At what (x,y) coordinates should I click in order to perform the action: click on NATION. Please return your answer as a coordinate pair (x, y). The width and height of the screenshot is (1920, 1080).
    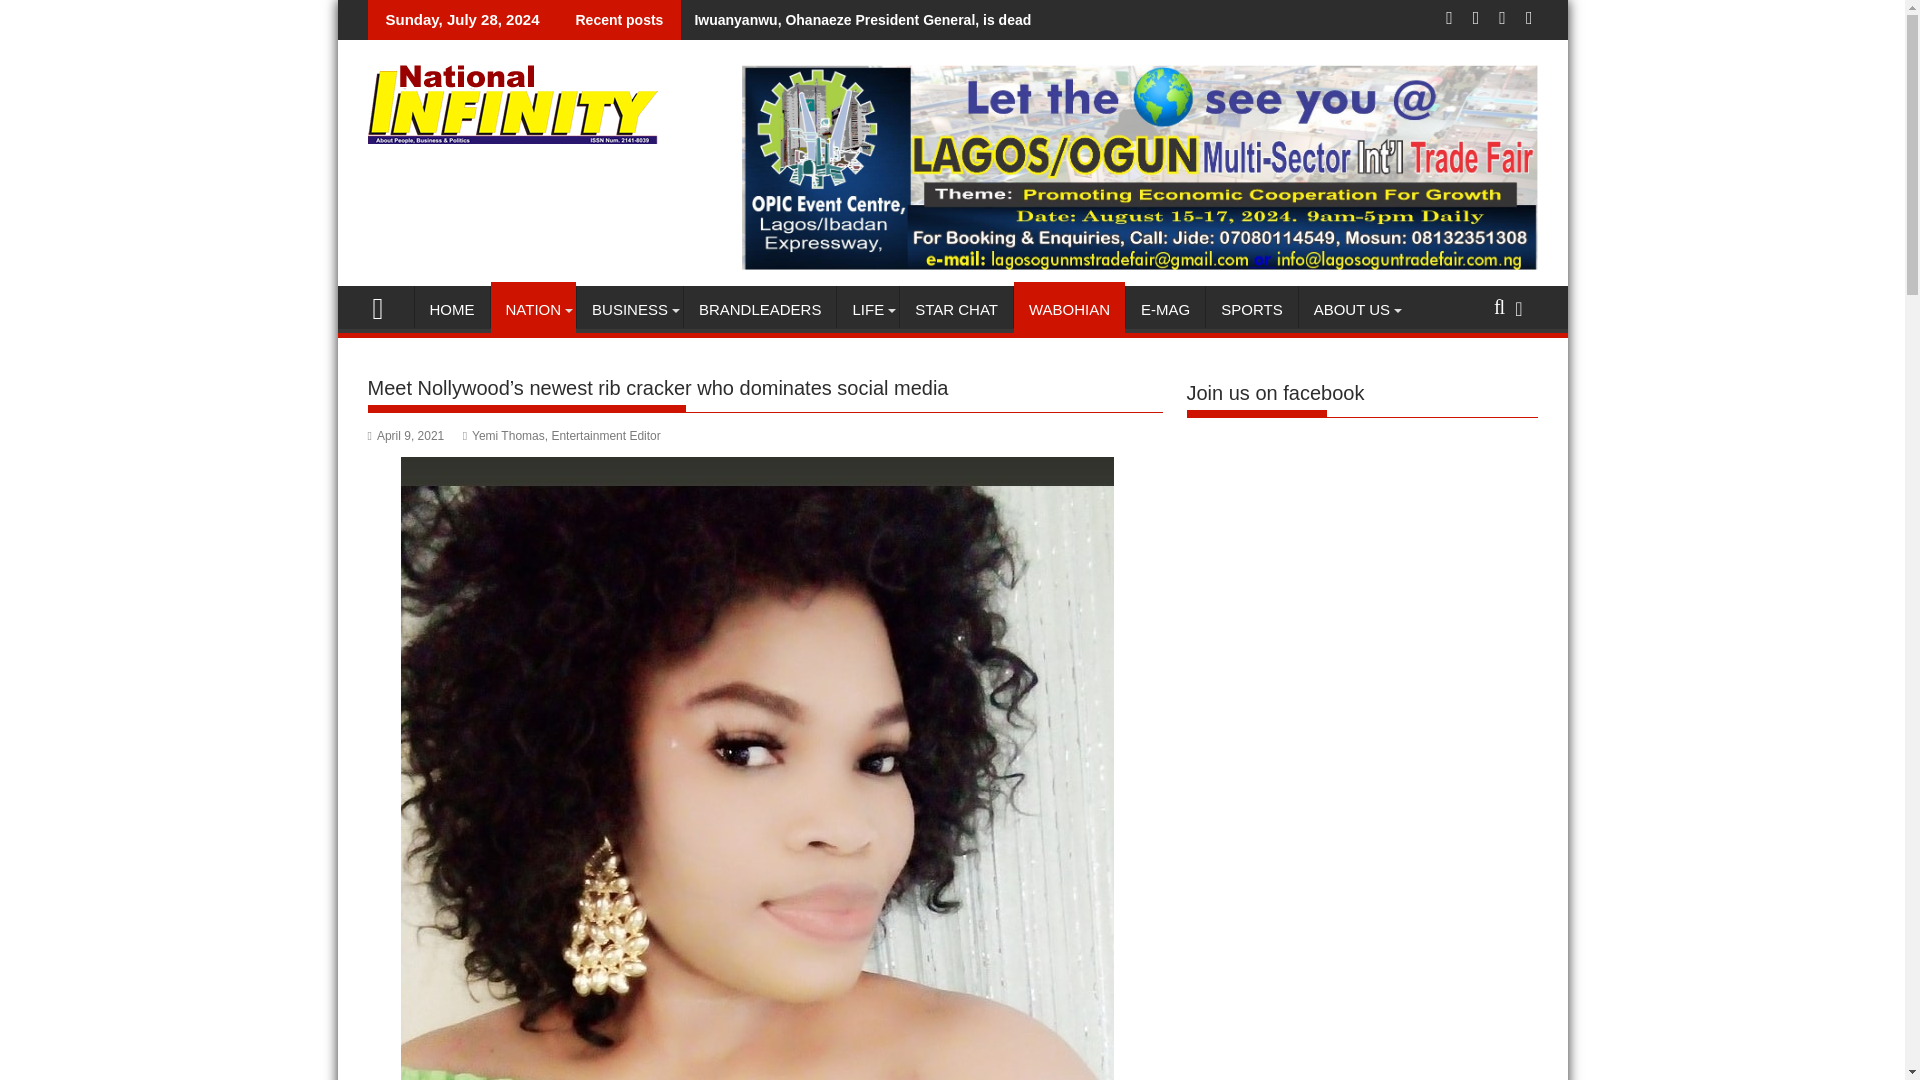
    Looking at the image, I should click on (532, 310).